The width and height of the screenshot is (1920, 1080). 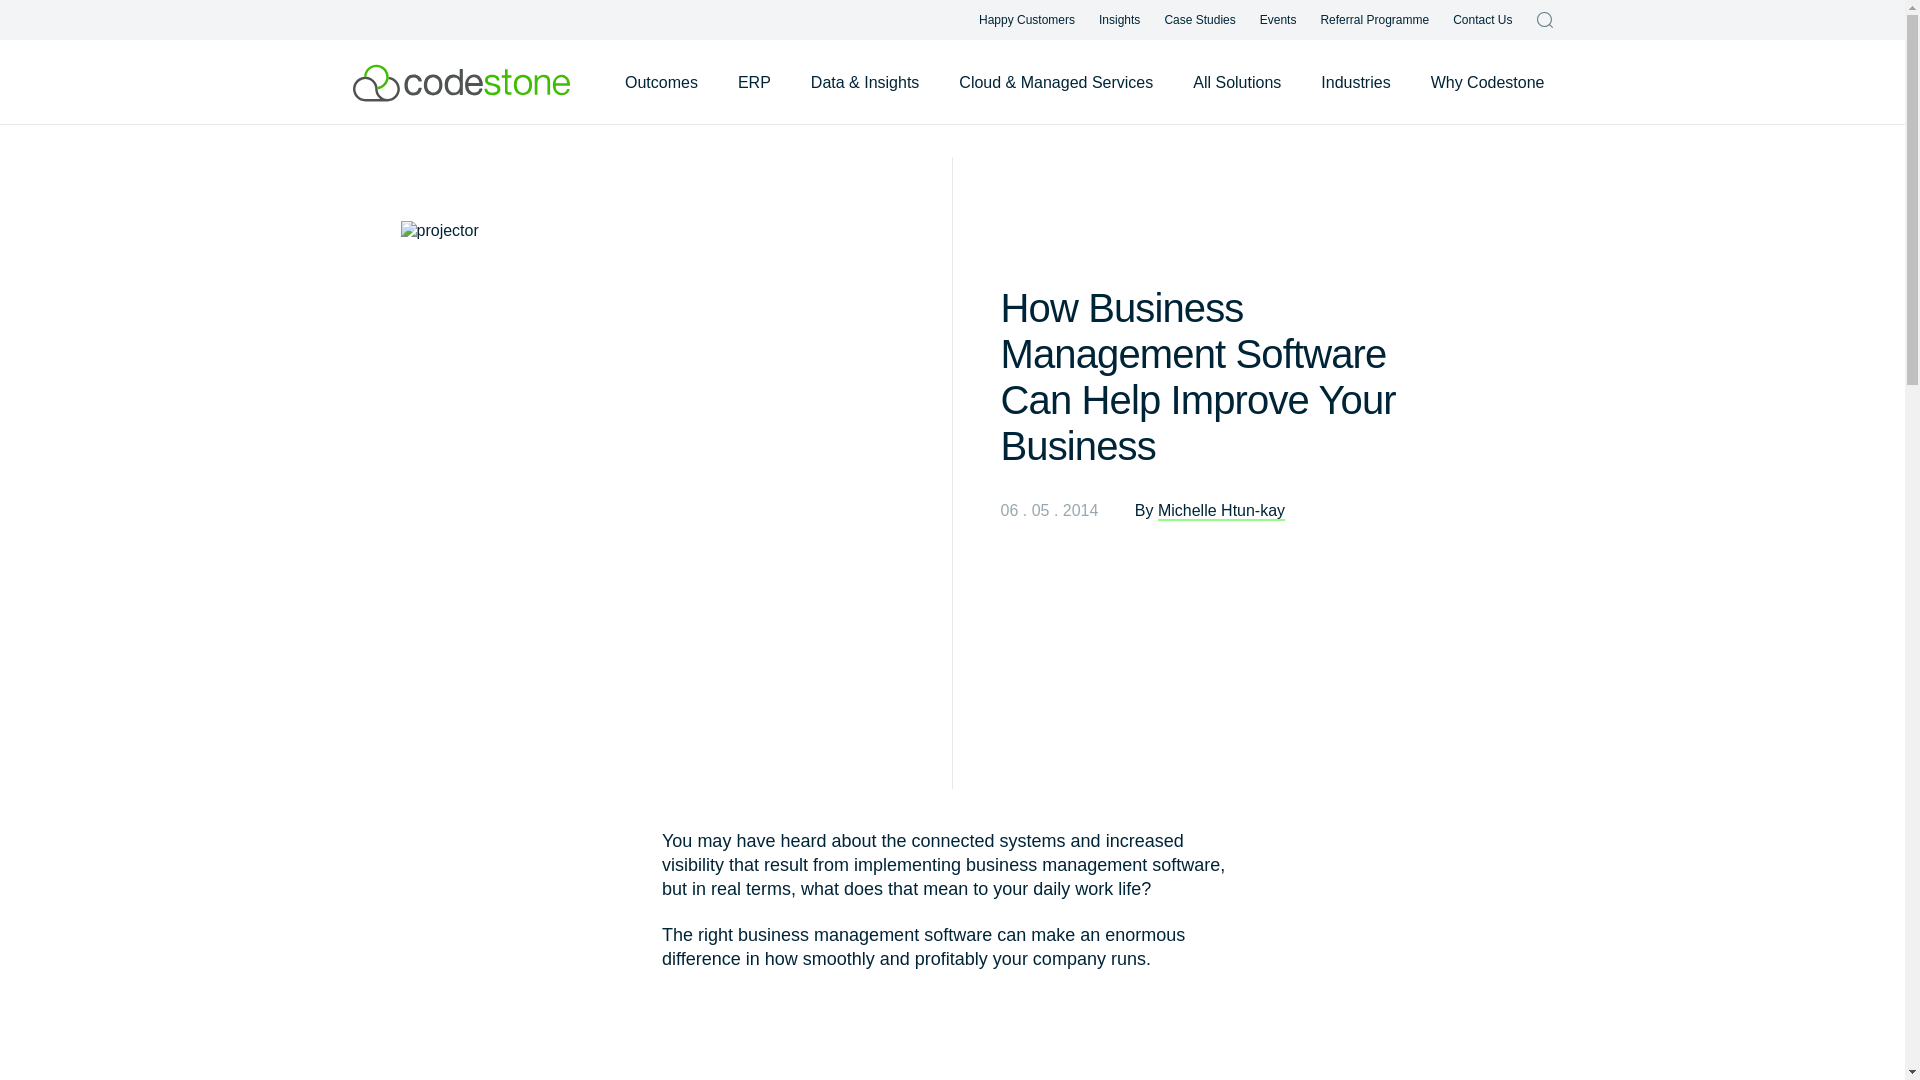 I want to click on Outcomes, so click(x=661, y=82).